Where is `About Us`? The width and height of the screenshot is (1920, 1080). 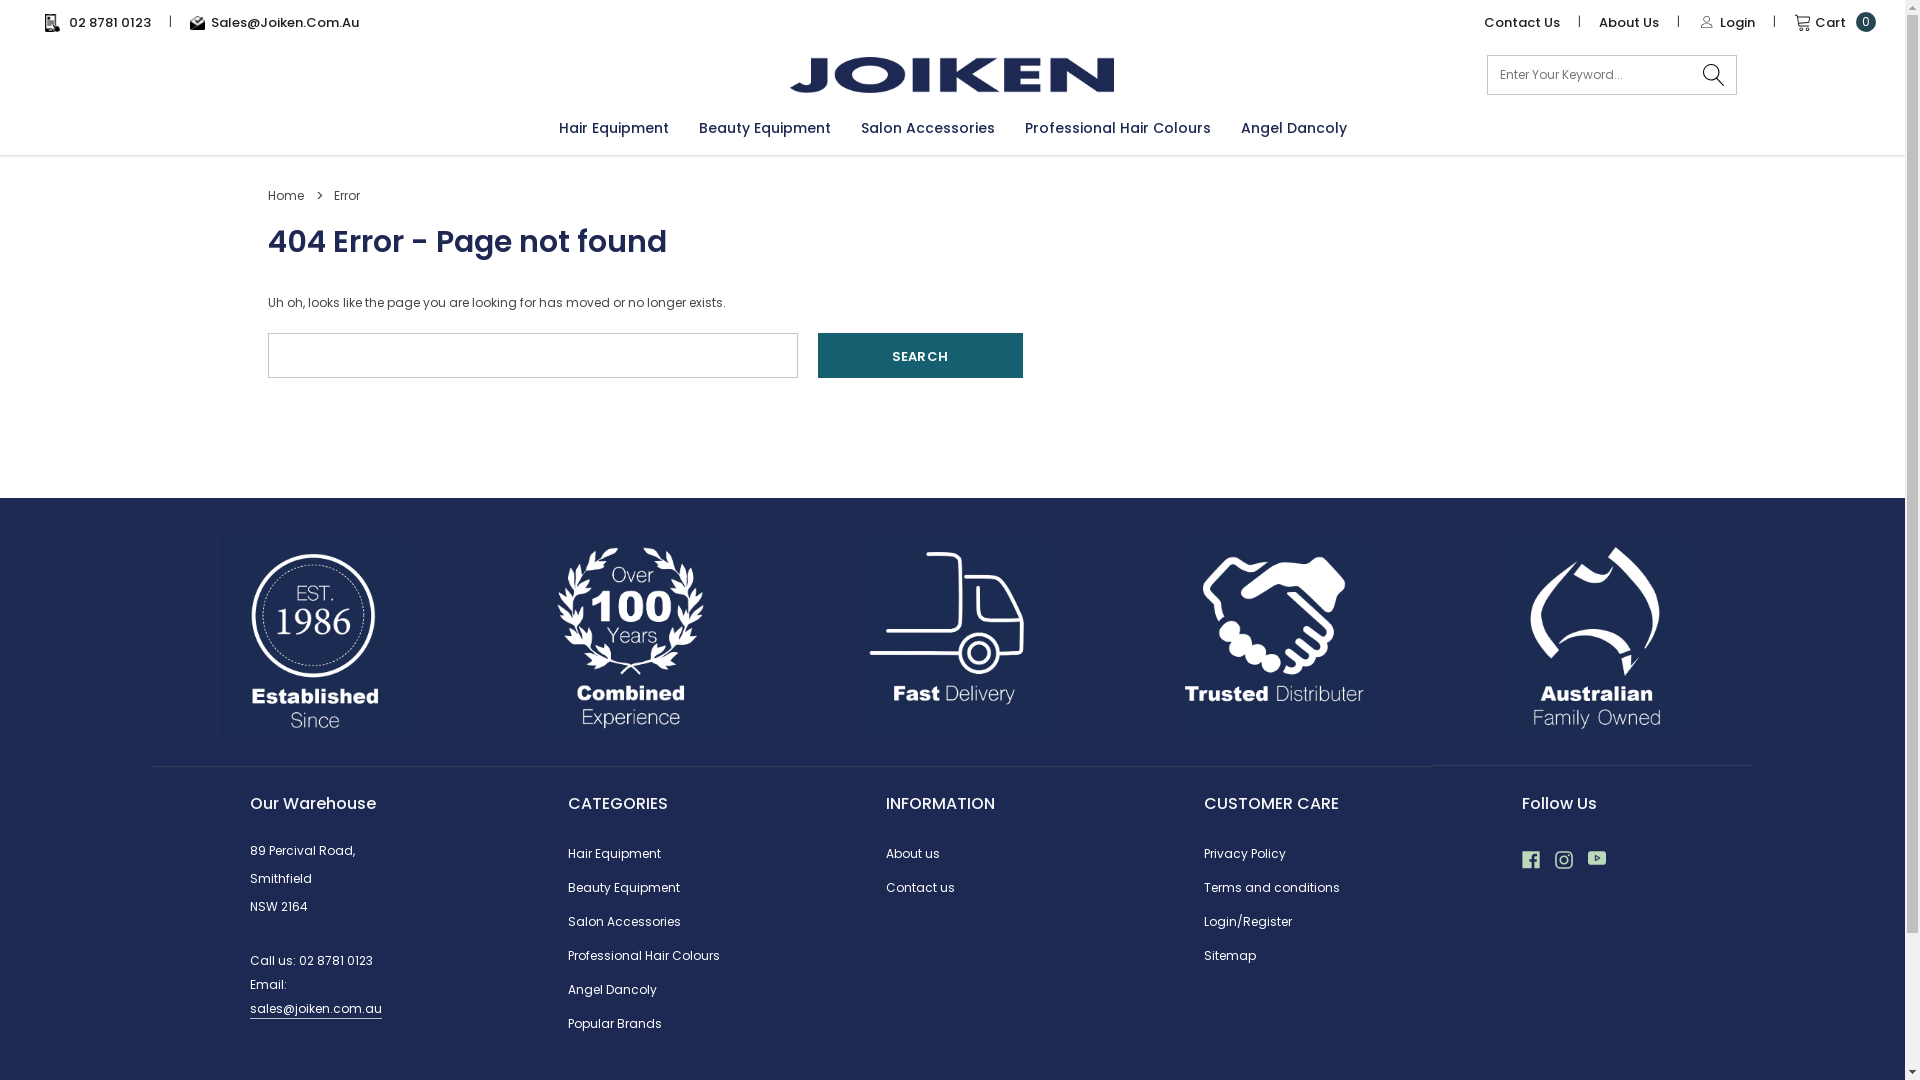 About Us is located at coordinates (1629, 23).